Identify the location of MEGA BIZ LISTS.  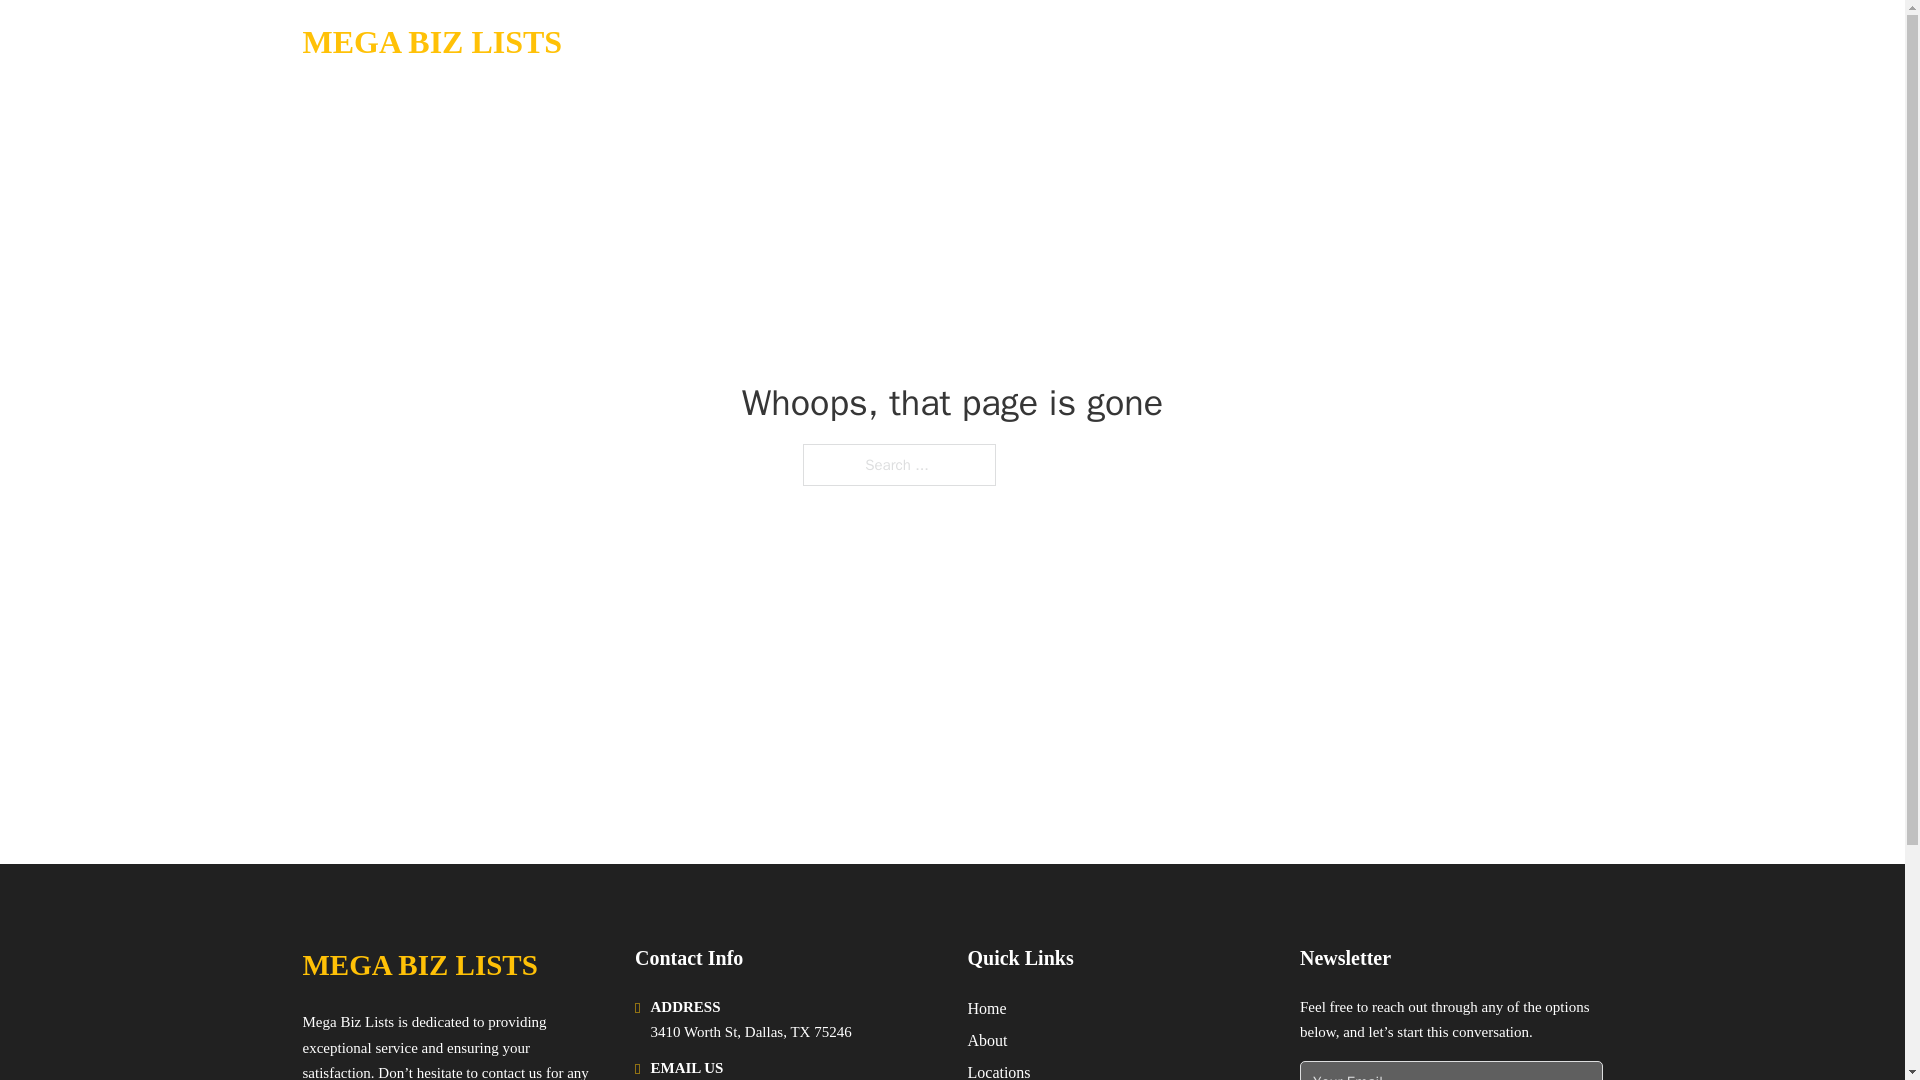
(419, 965).